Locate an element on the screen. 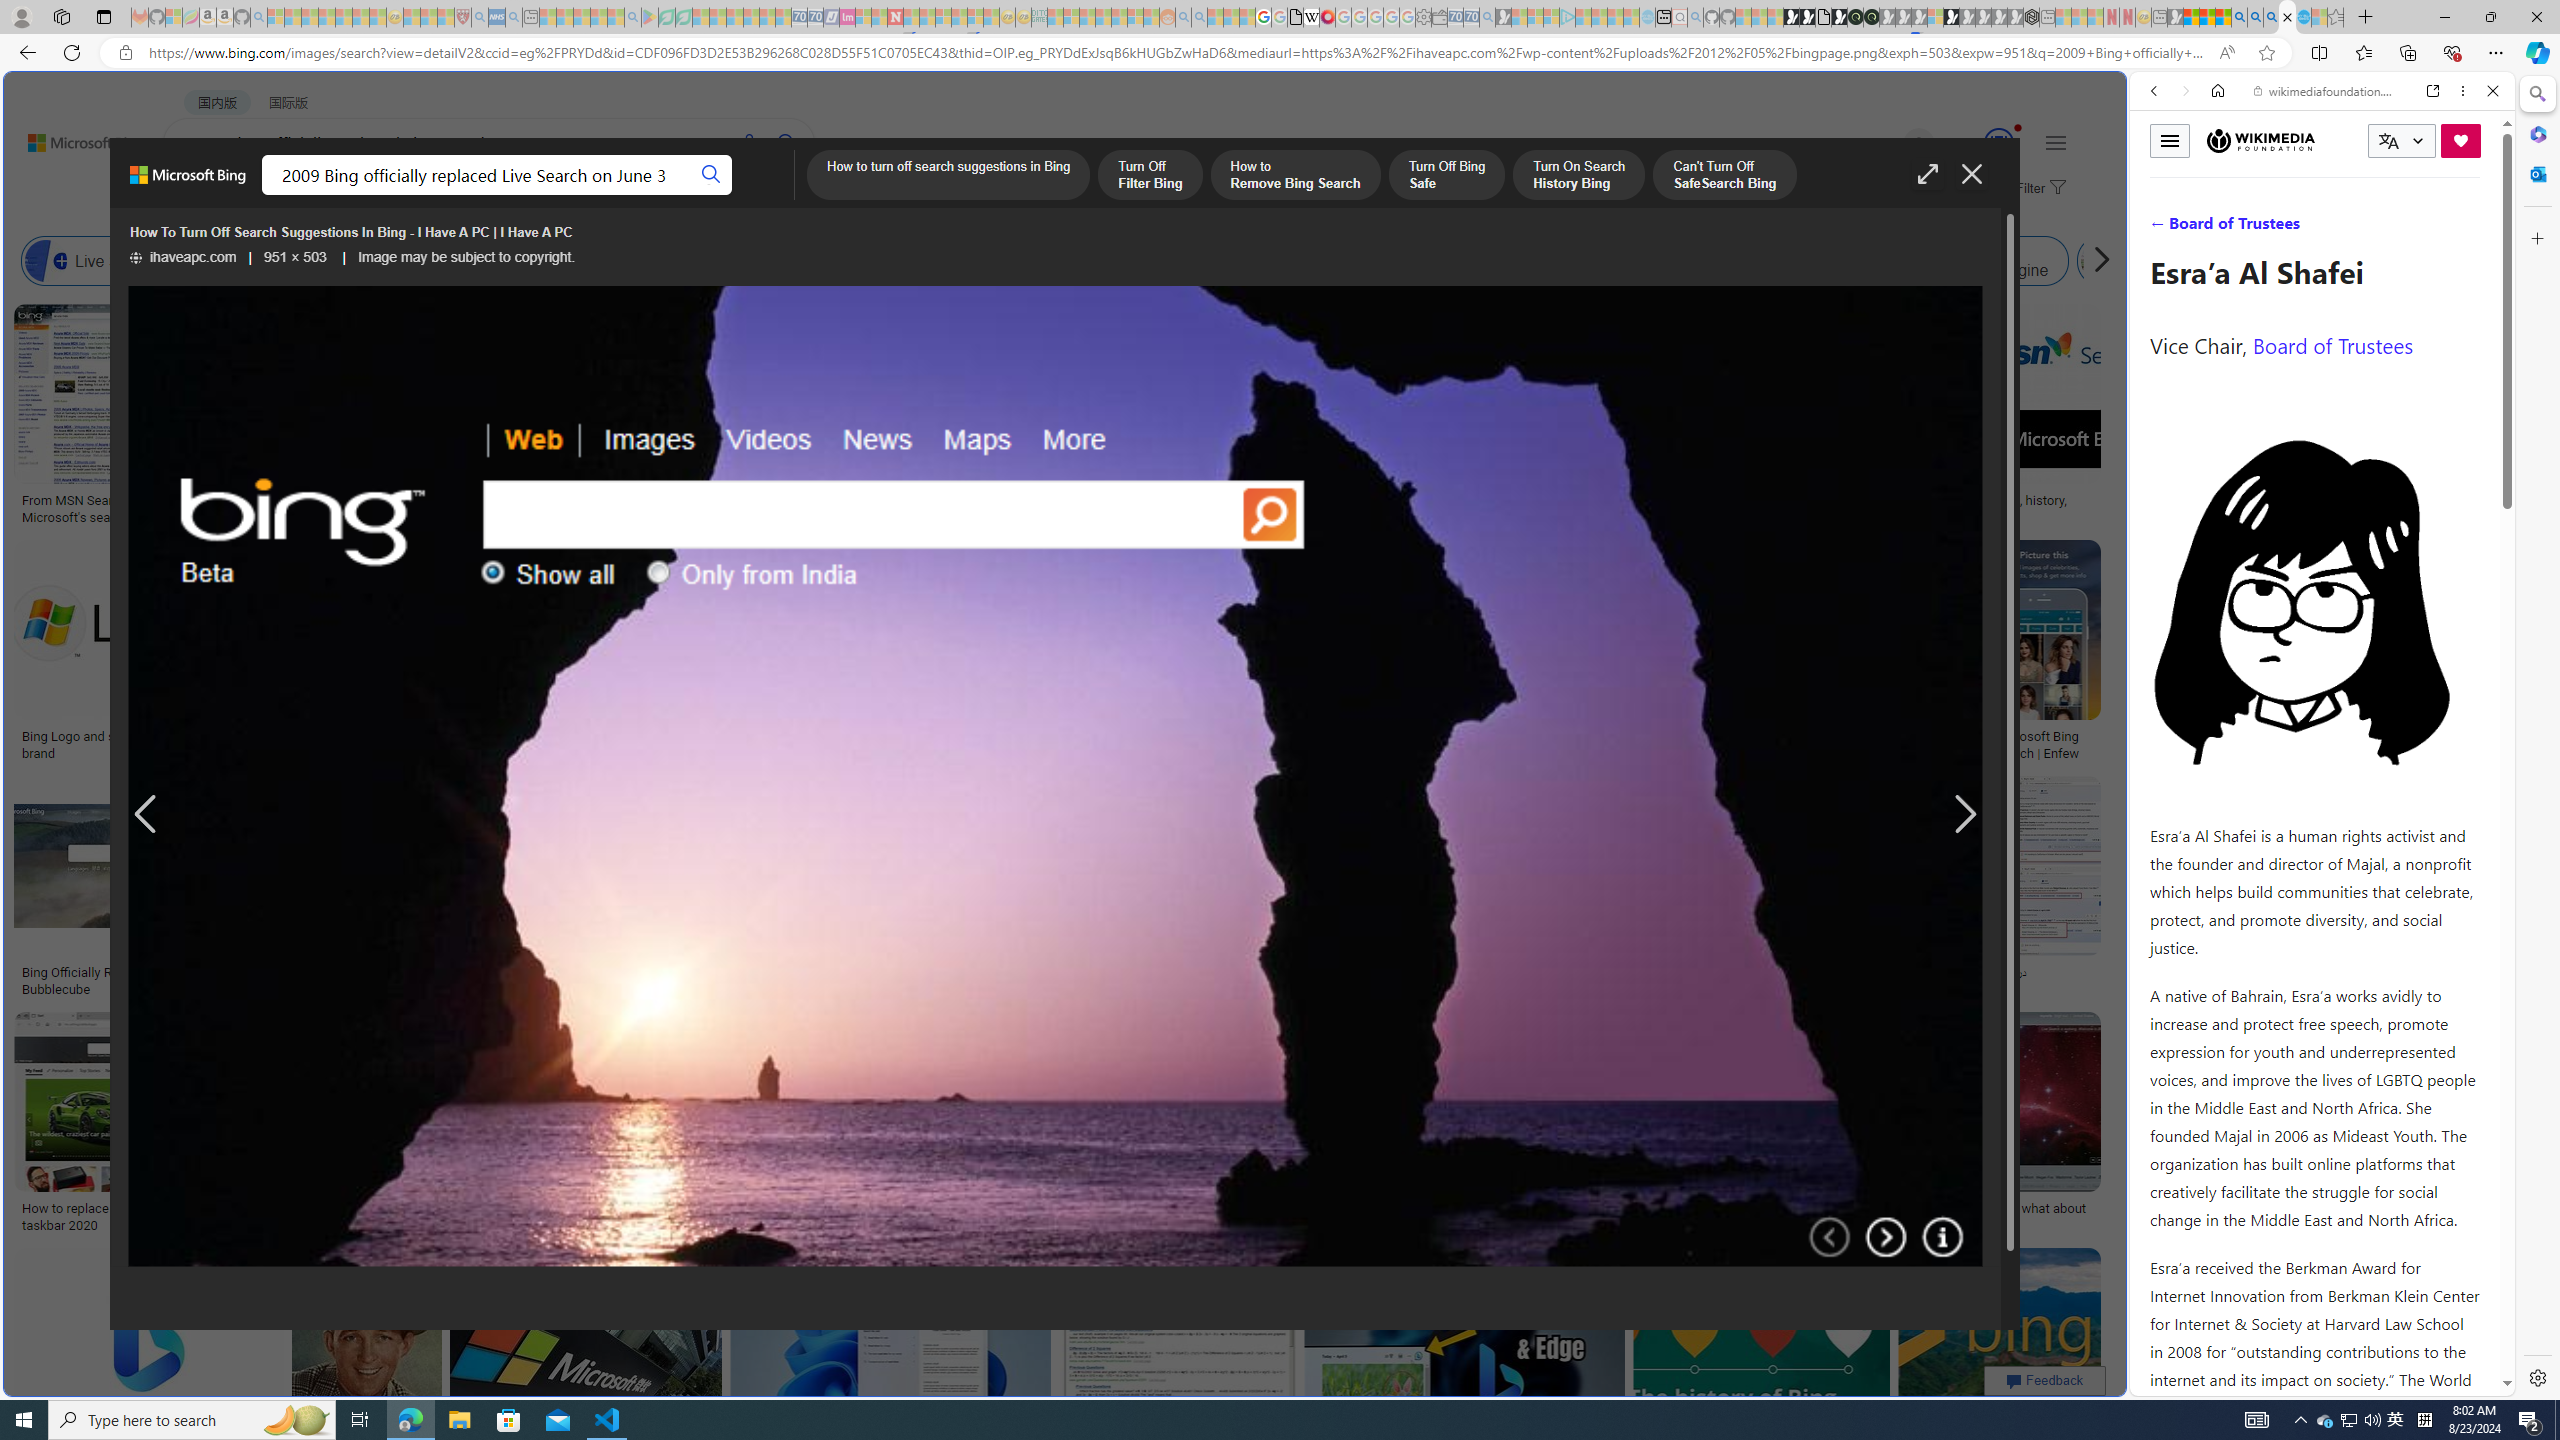 Image resolution: width=2560 pixels, height=1440 pixels. Services - Maintenance | Sky Blue Bikes - Sky Blue Bikes is located at coordinates (2302, 17).